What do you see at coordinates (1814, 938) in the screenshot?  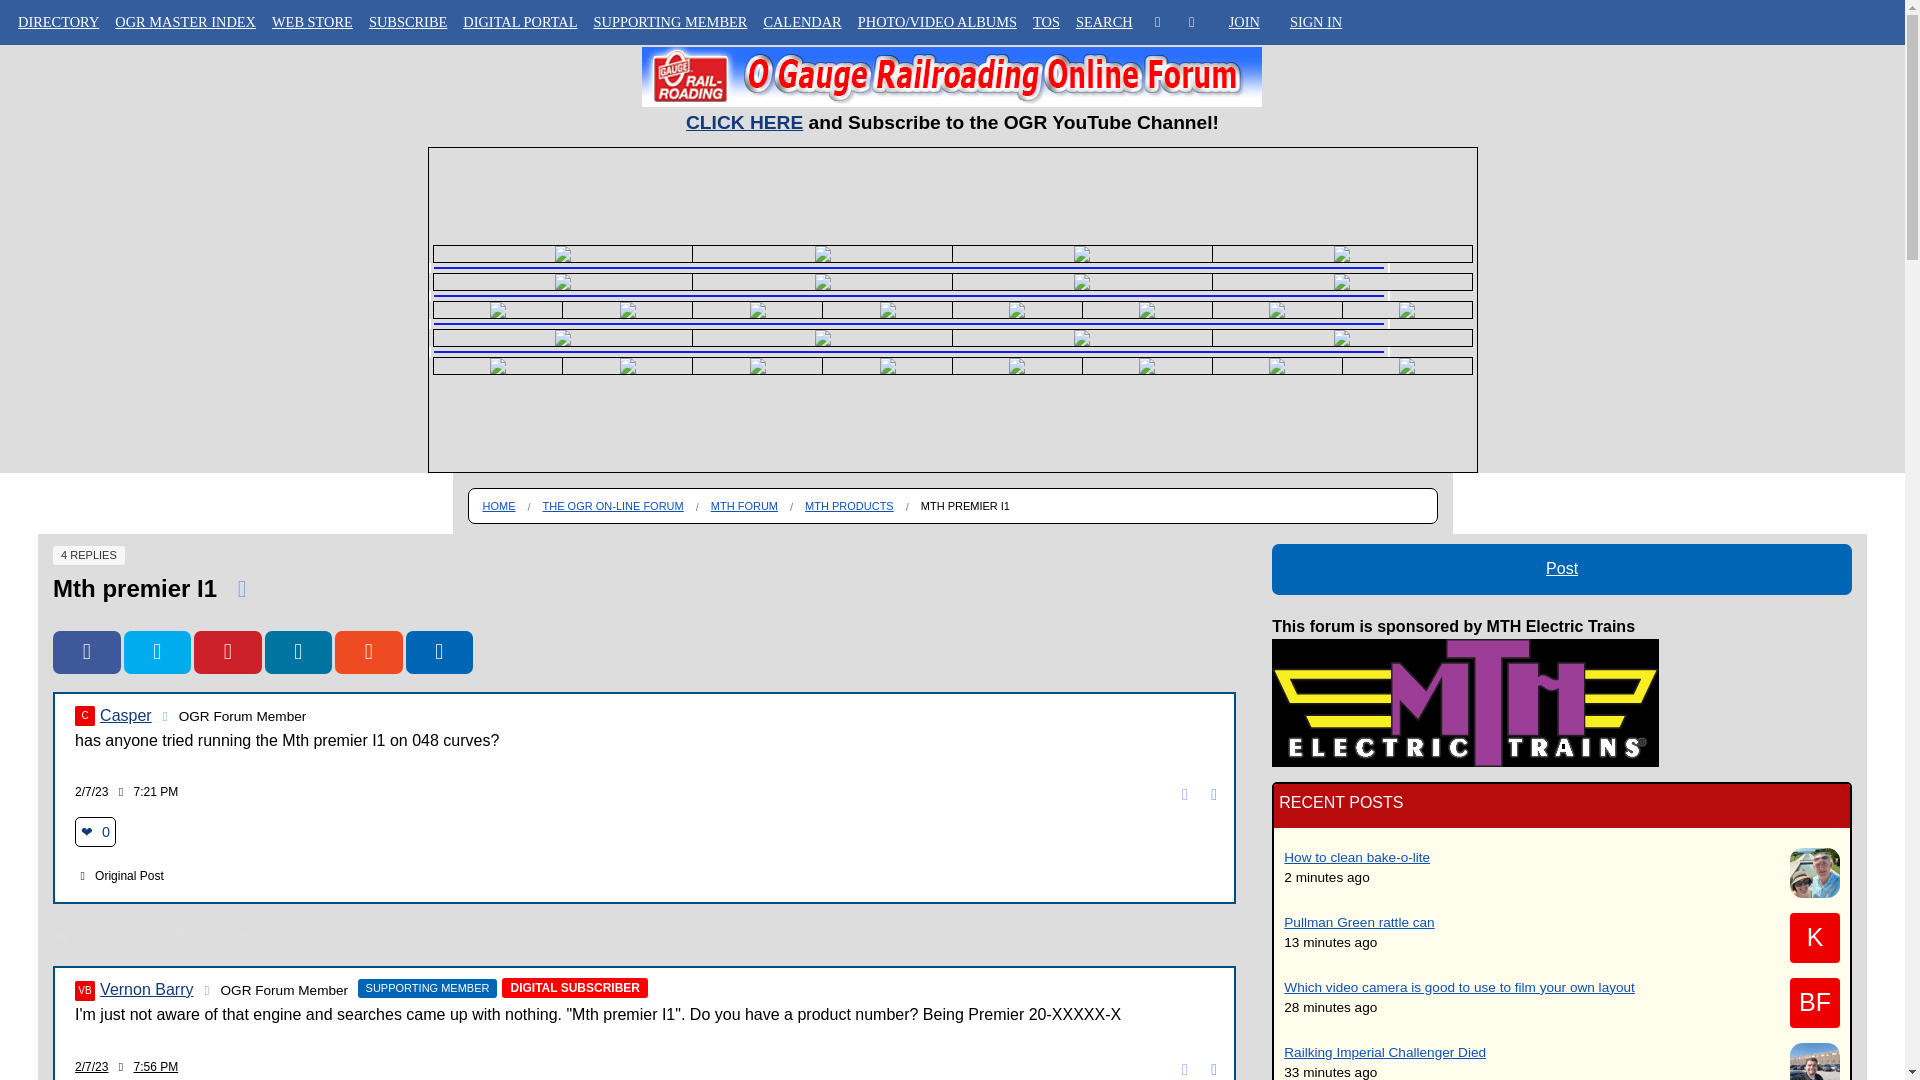 I see `K` at bounding box center [1814, 938].